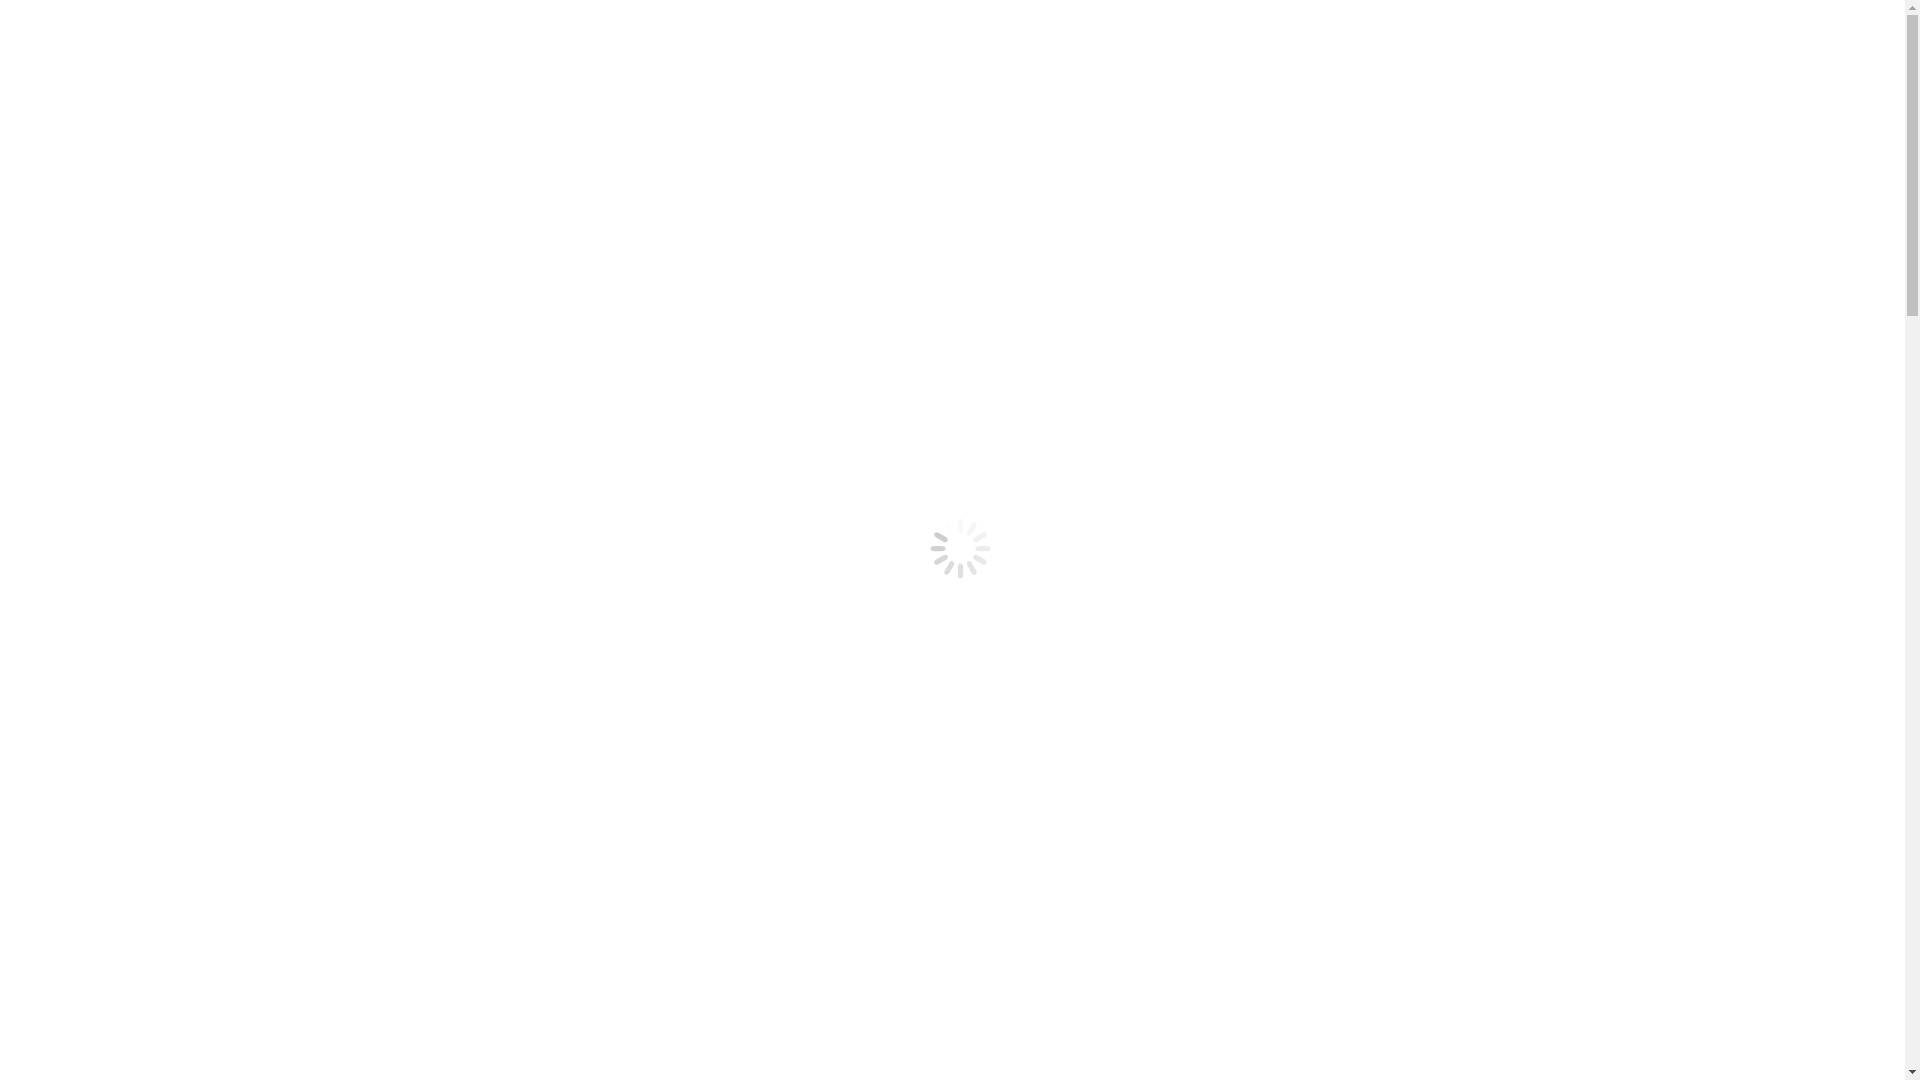  I want to click on Home, so click(68, 306).